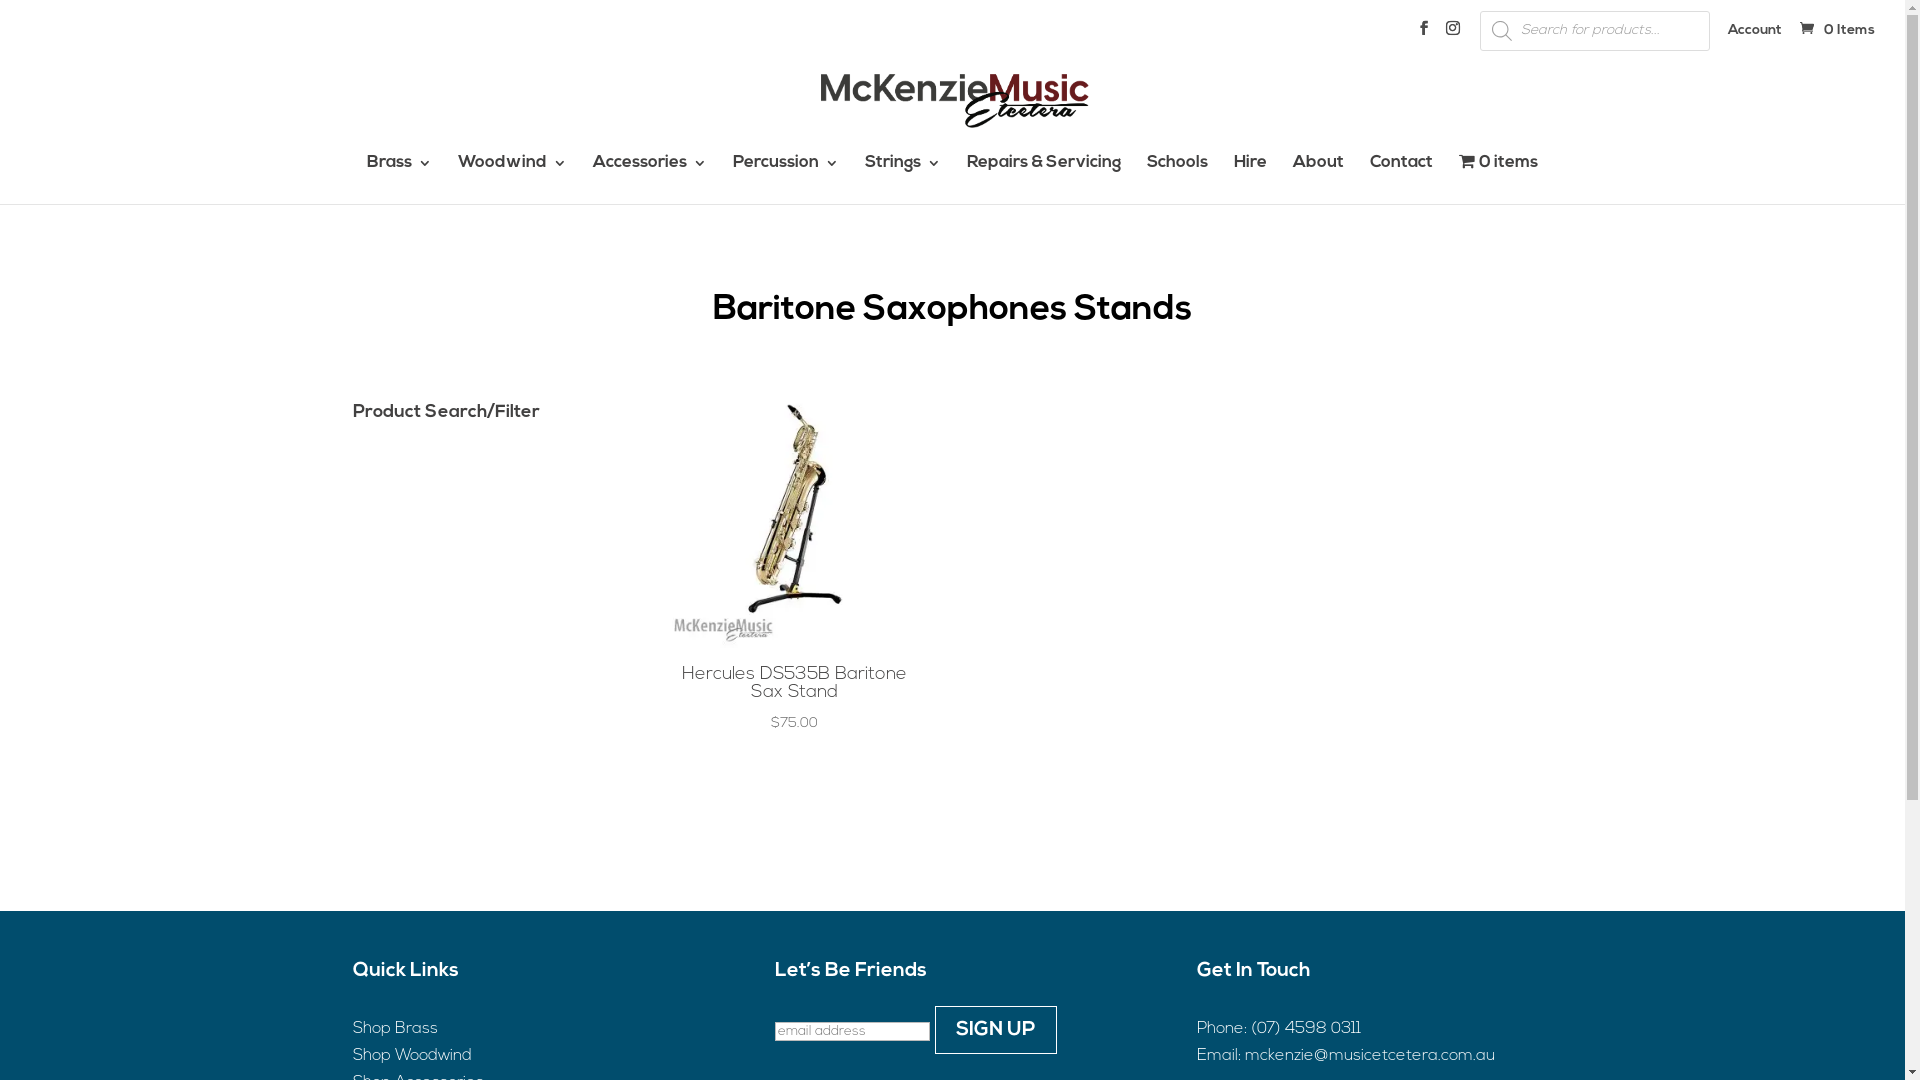 The width and height of the screenshot is (1920, 1080). I want to click on Shop Woodwind, so click(412, 1056).